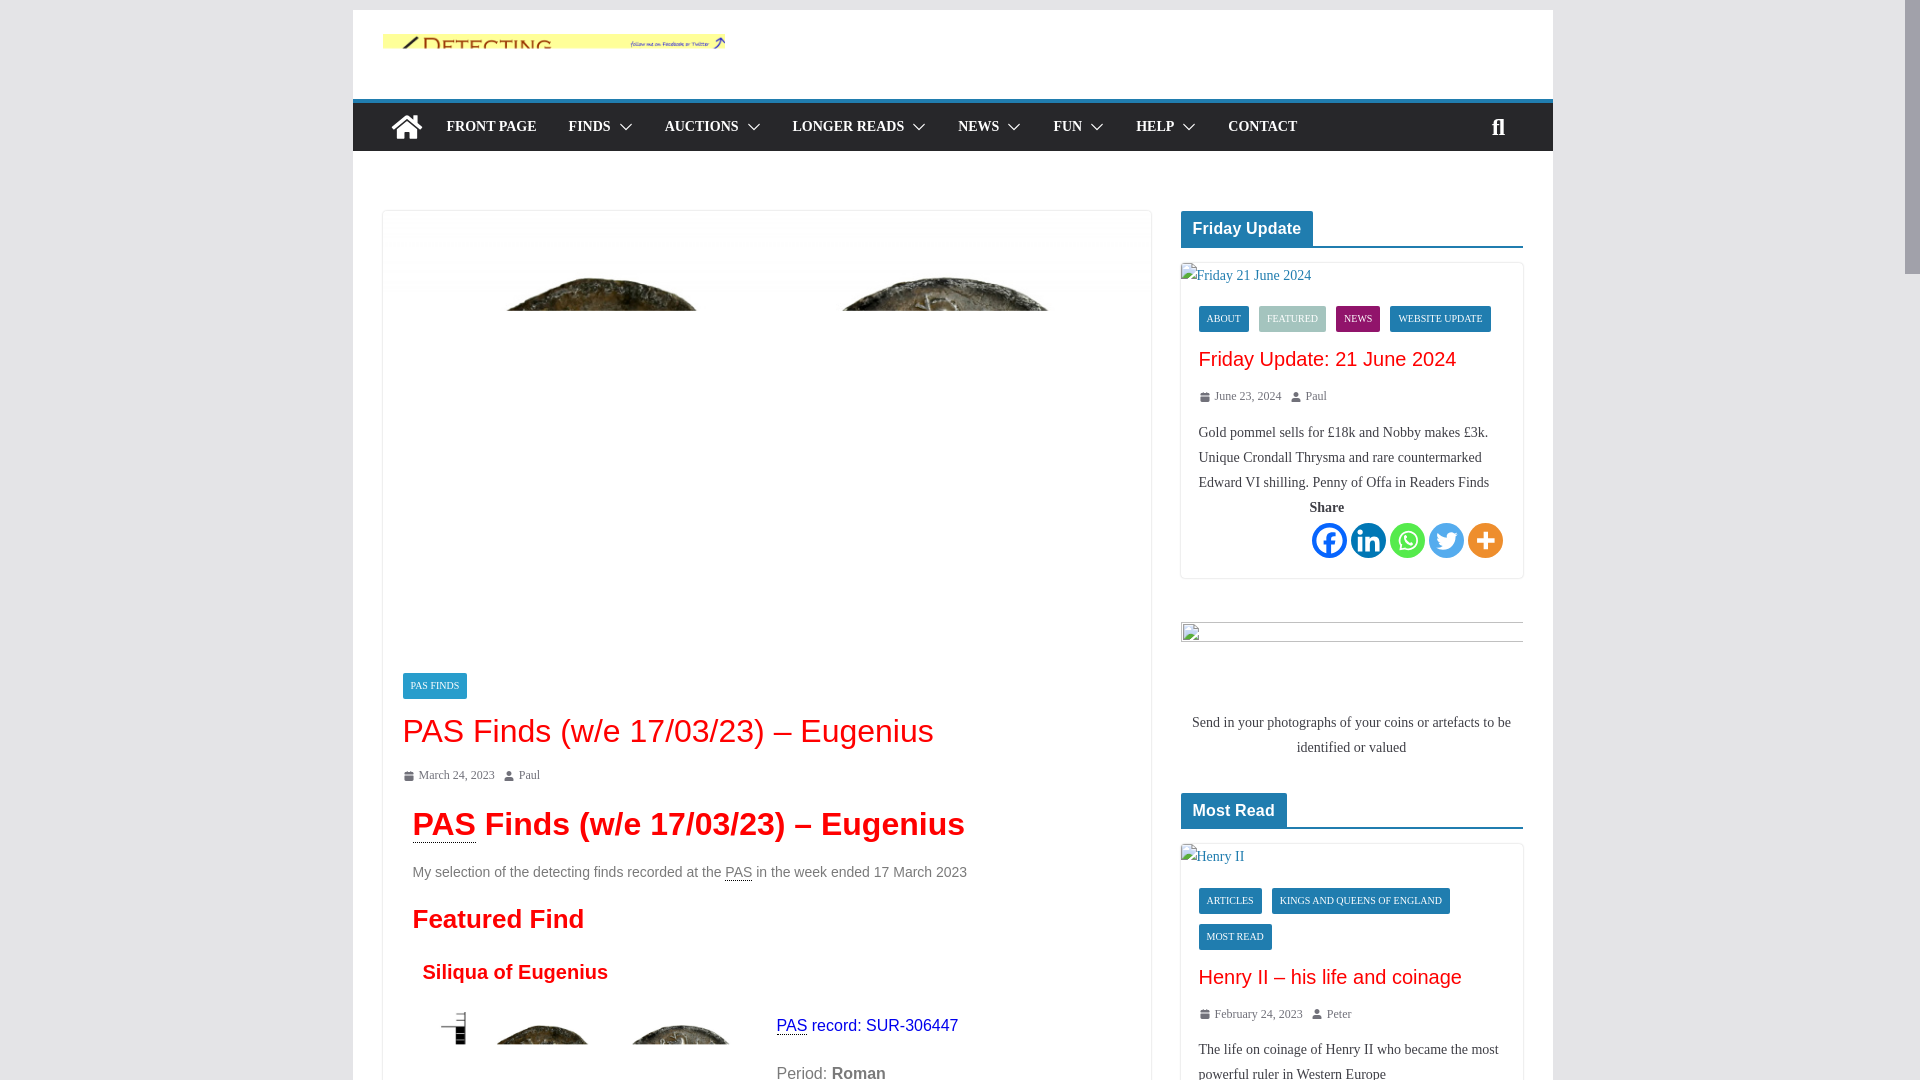  I want to click on FINDS, so click(589, 127).